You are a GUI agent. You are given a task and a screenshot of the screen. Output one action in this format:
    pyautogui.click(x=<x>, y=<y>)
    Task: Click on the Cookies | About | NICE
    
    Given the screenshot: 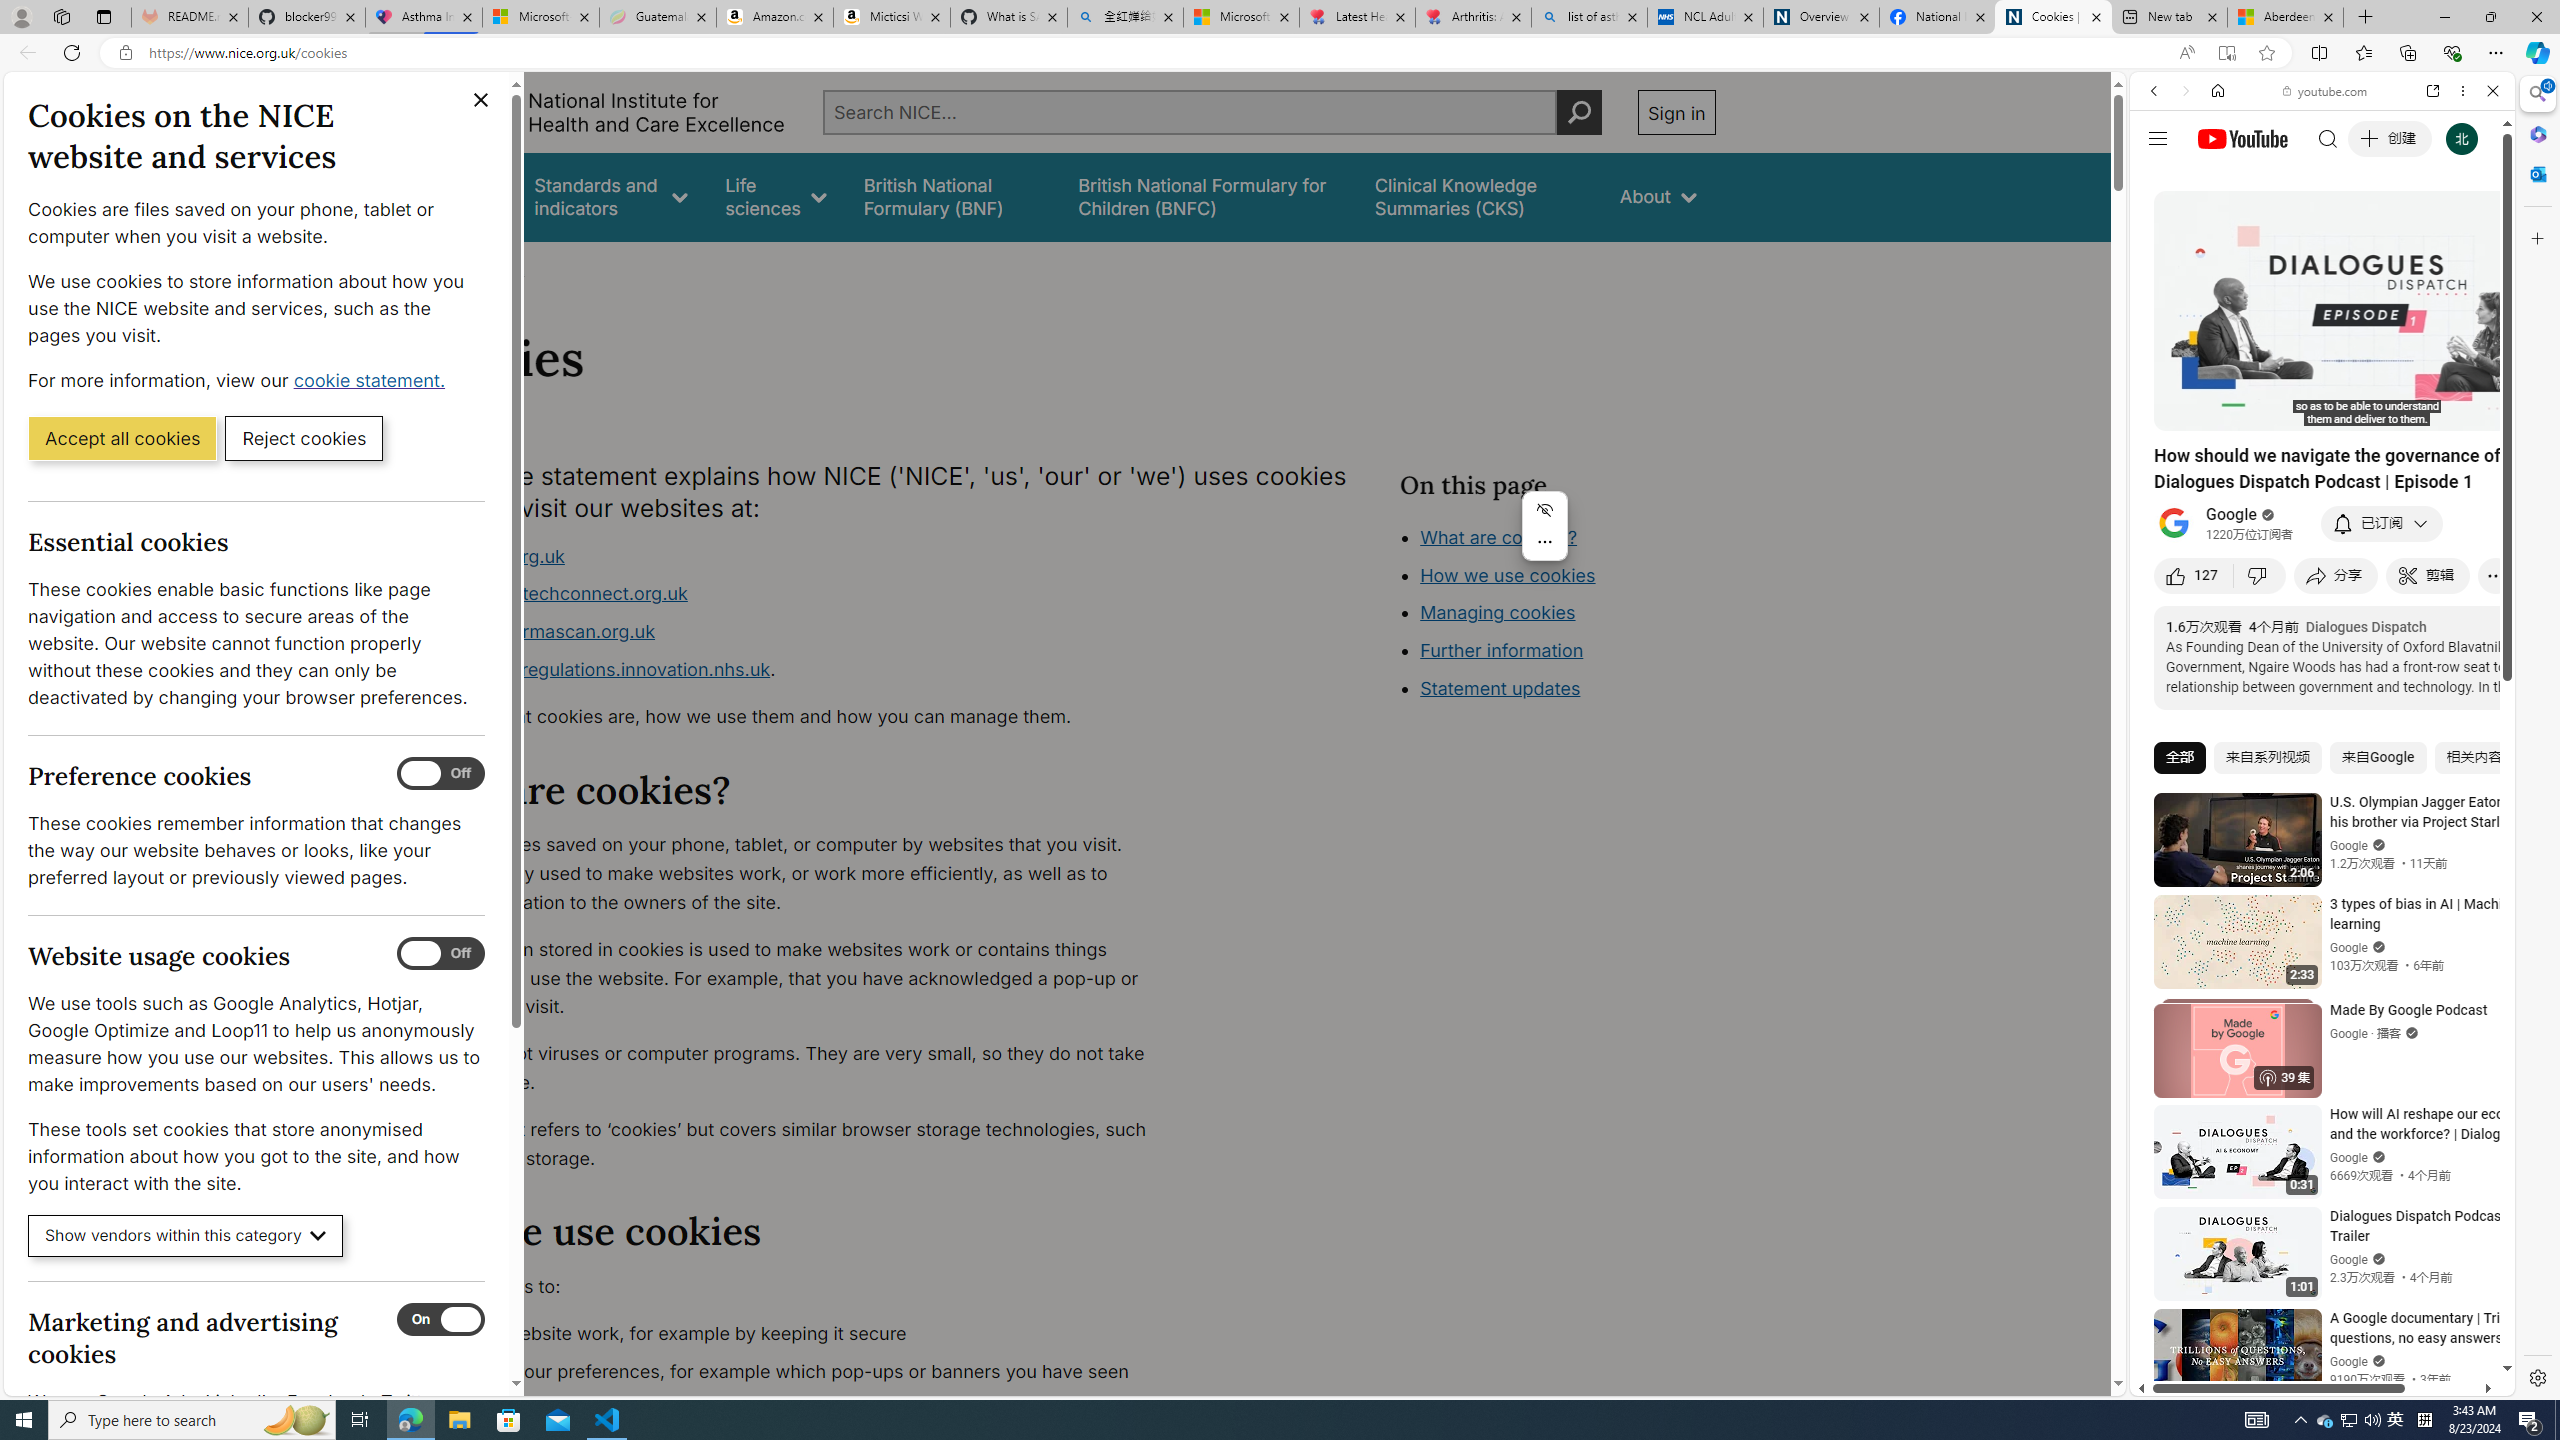 What is the action you would take?
    pyautogui.click(x=2052, y=17)
    